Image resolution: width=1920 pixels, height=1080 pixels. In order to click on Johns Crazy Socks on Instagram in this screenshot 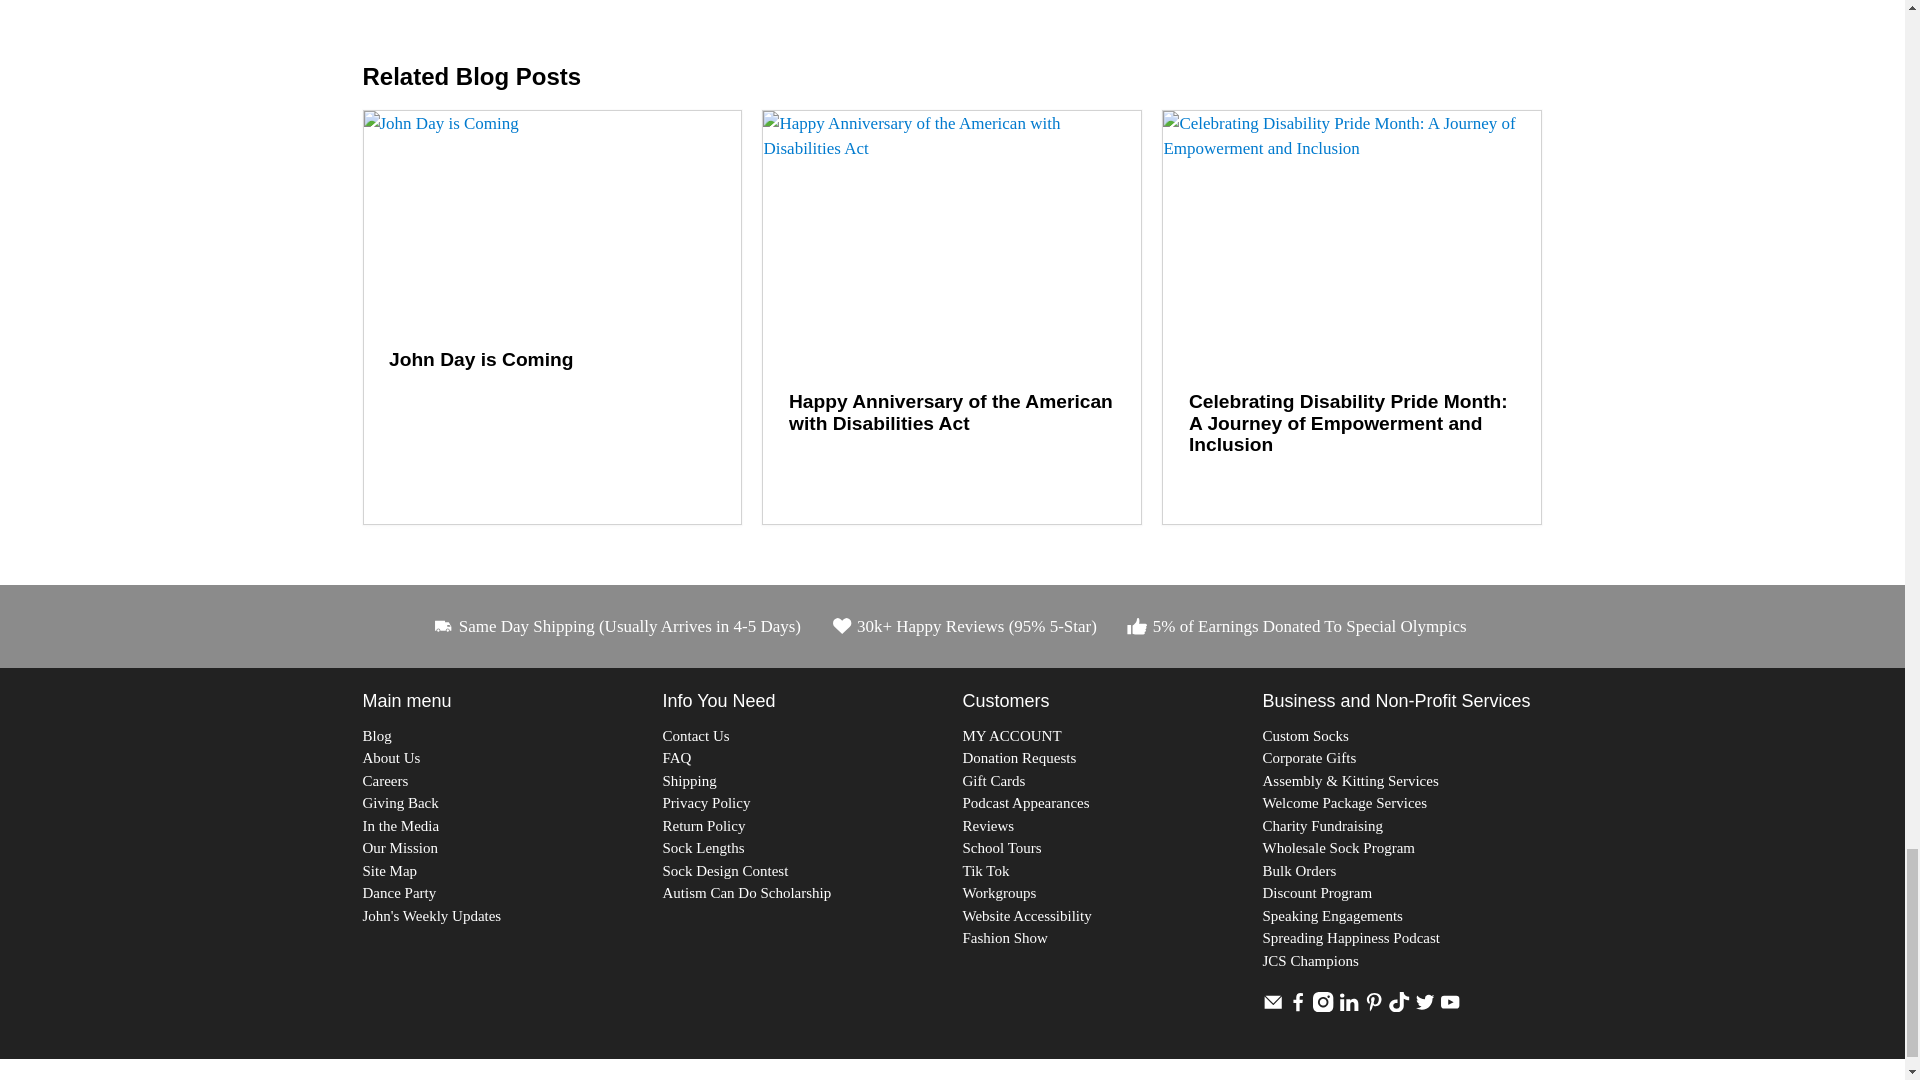, I will do `click(1322, 1007)`.